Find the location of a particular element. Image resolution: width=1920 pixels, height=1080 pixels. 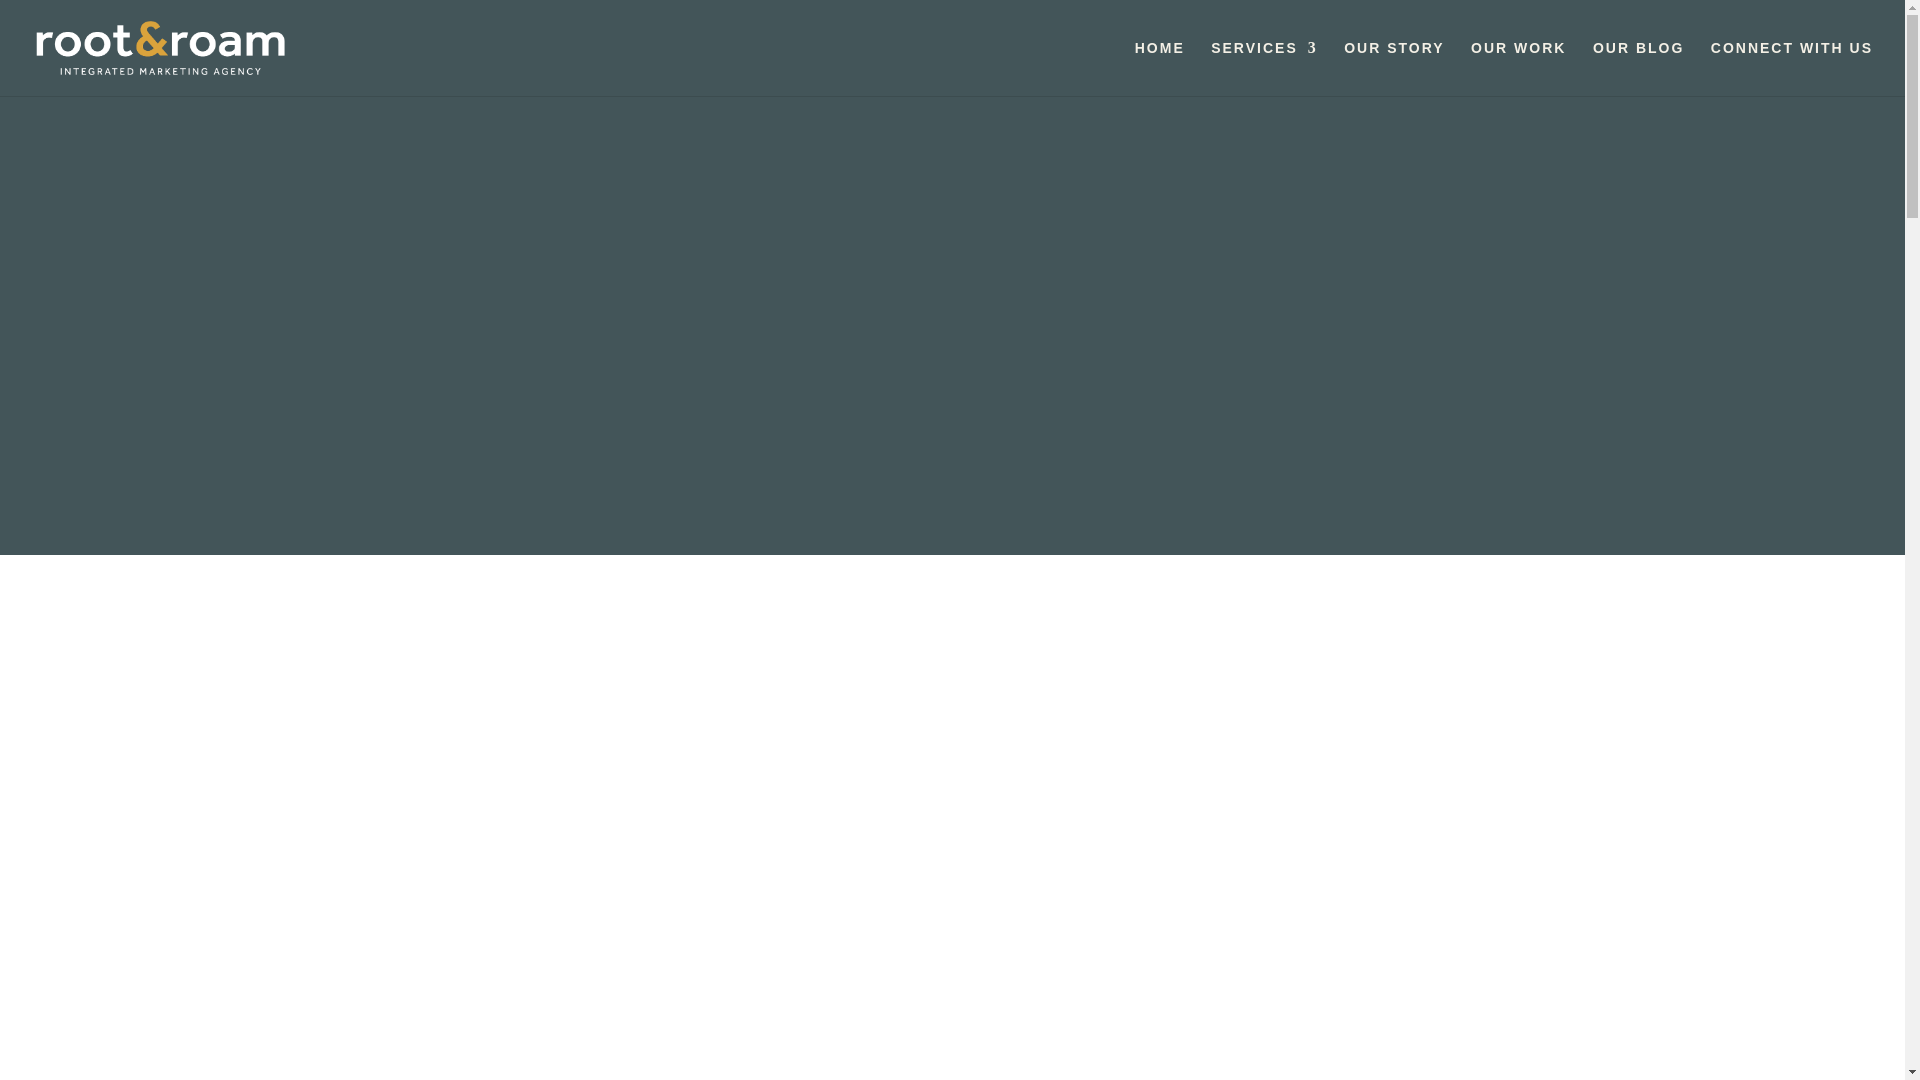

HOME is located at coordinates (1159, 68).